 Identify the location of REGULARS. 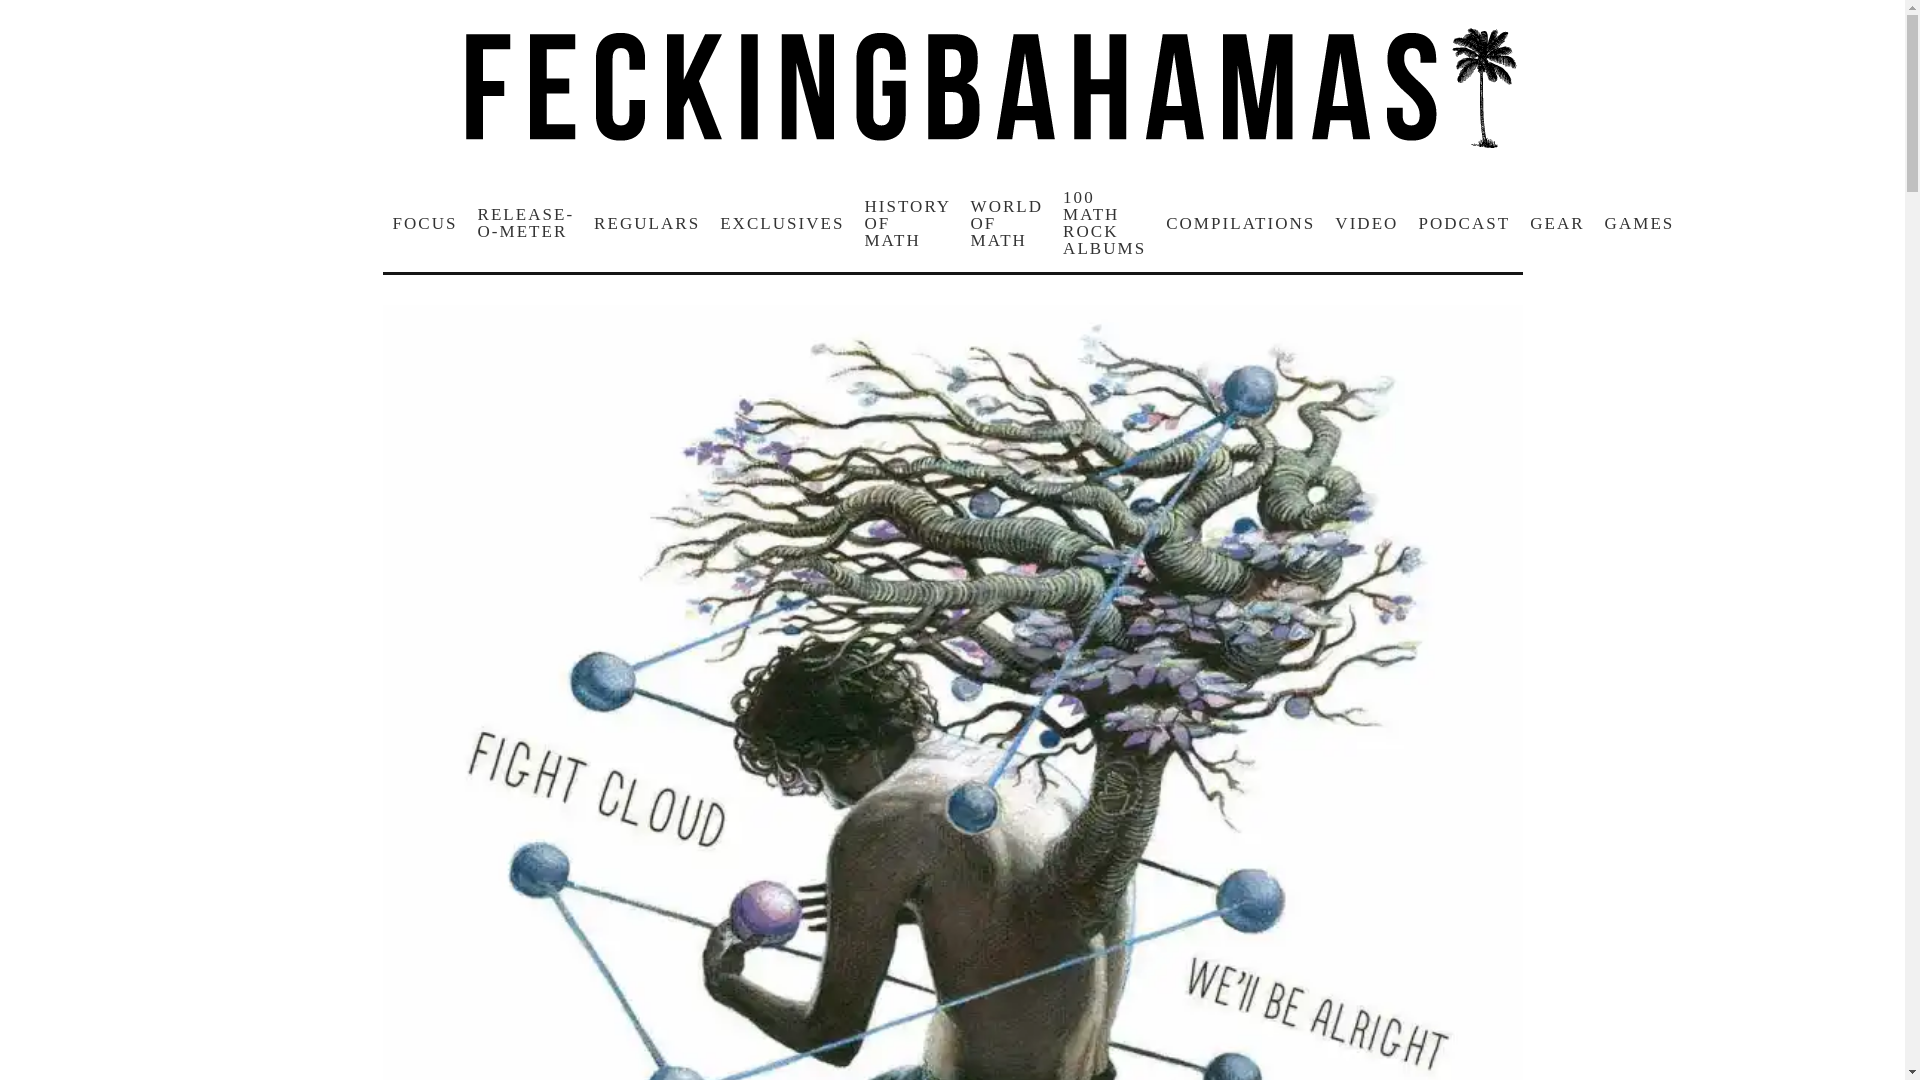
(646, 223).